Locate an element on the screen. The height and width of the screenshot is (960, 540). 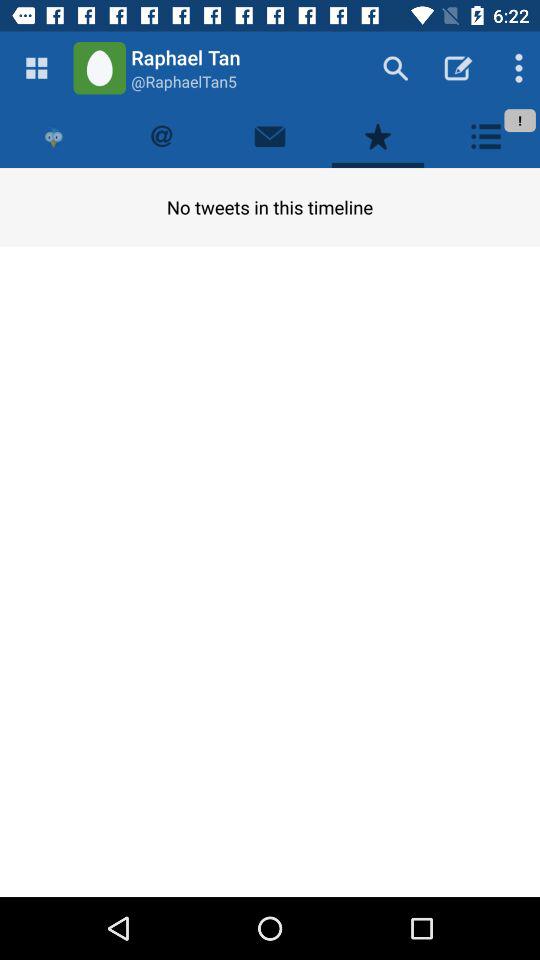
replies is located at coordinates (162, 136).